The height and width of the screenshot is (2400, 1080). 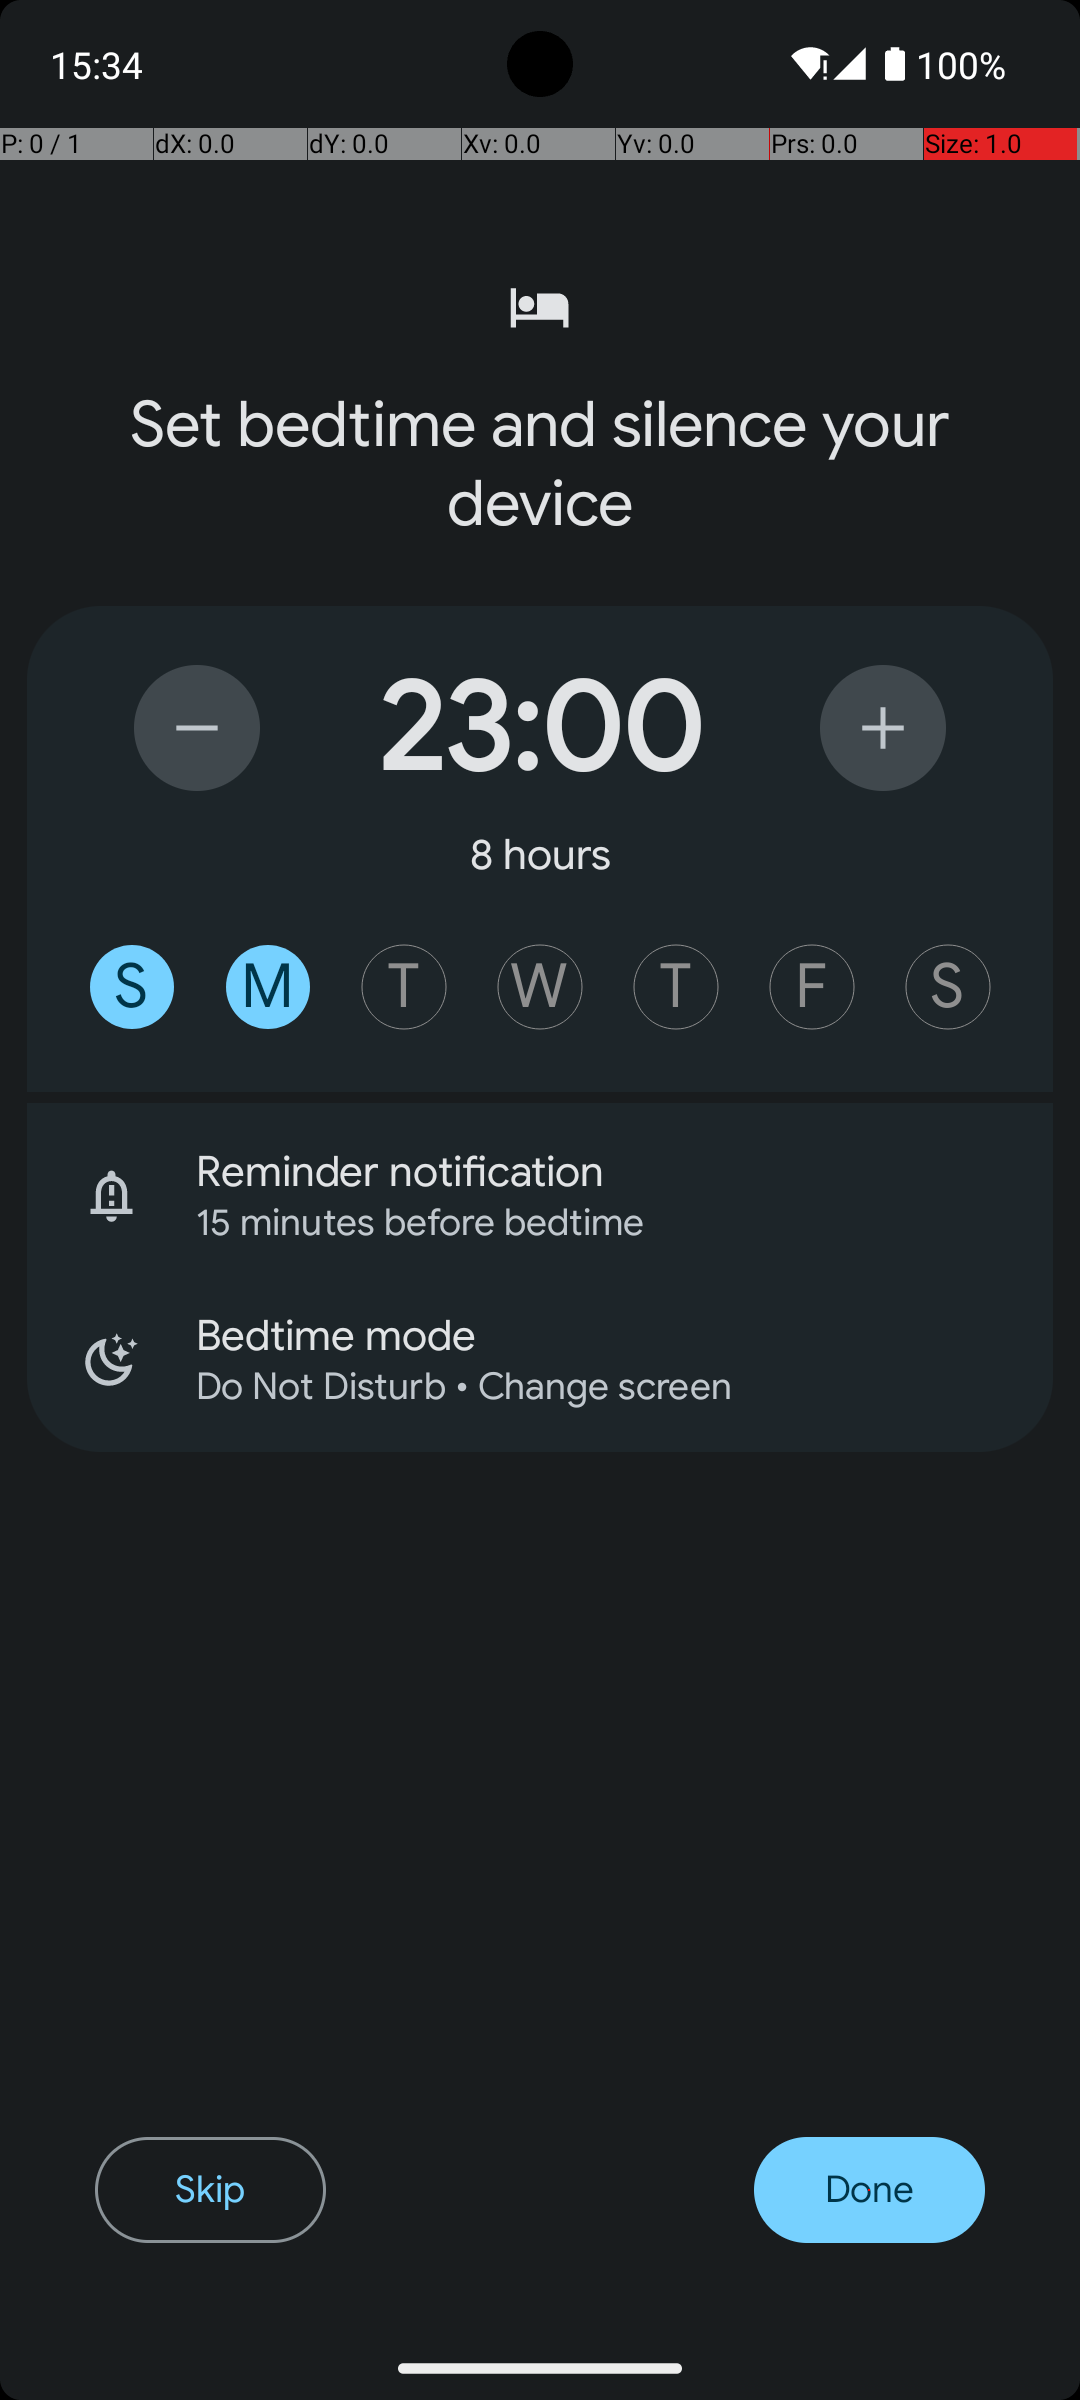 I want to click on Skip, so click(x=210, y=2190).